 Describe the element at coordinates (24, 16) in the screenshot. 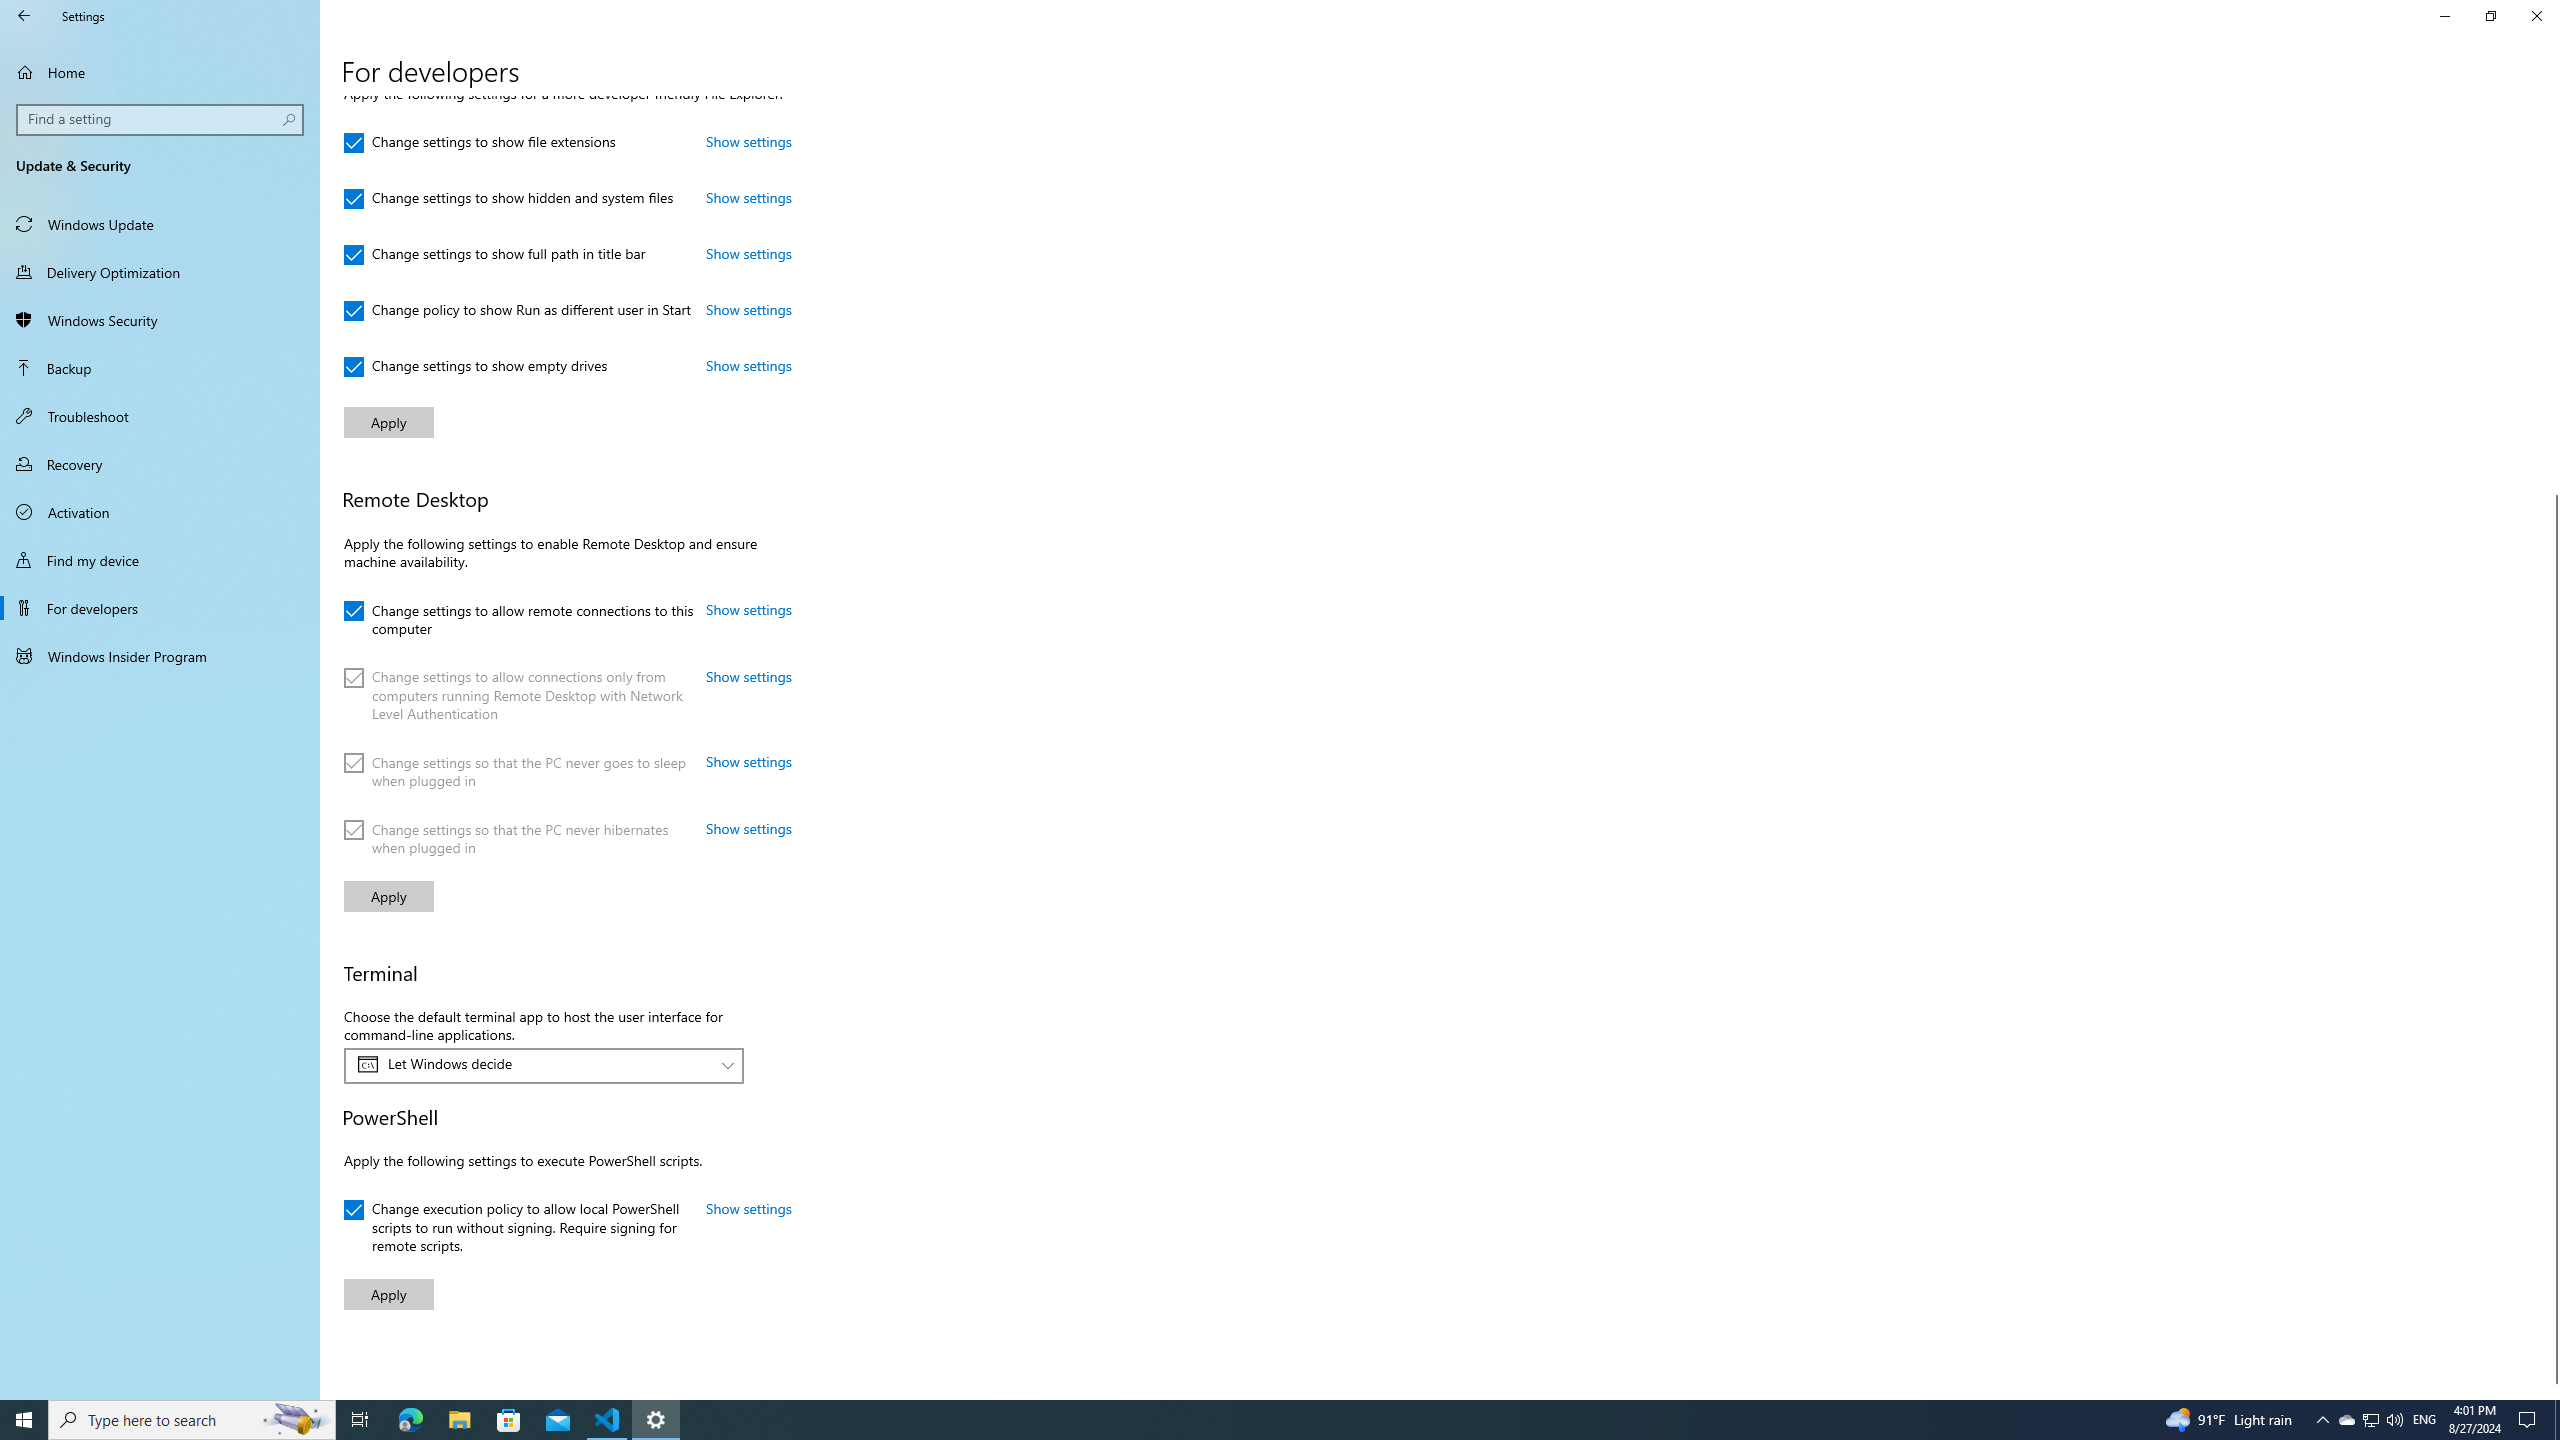

I see `Back` at that location.